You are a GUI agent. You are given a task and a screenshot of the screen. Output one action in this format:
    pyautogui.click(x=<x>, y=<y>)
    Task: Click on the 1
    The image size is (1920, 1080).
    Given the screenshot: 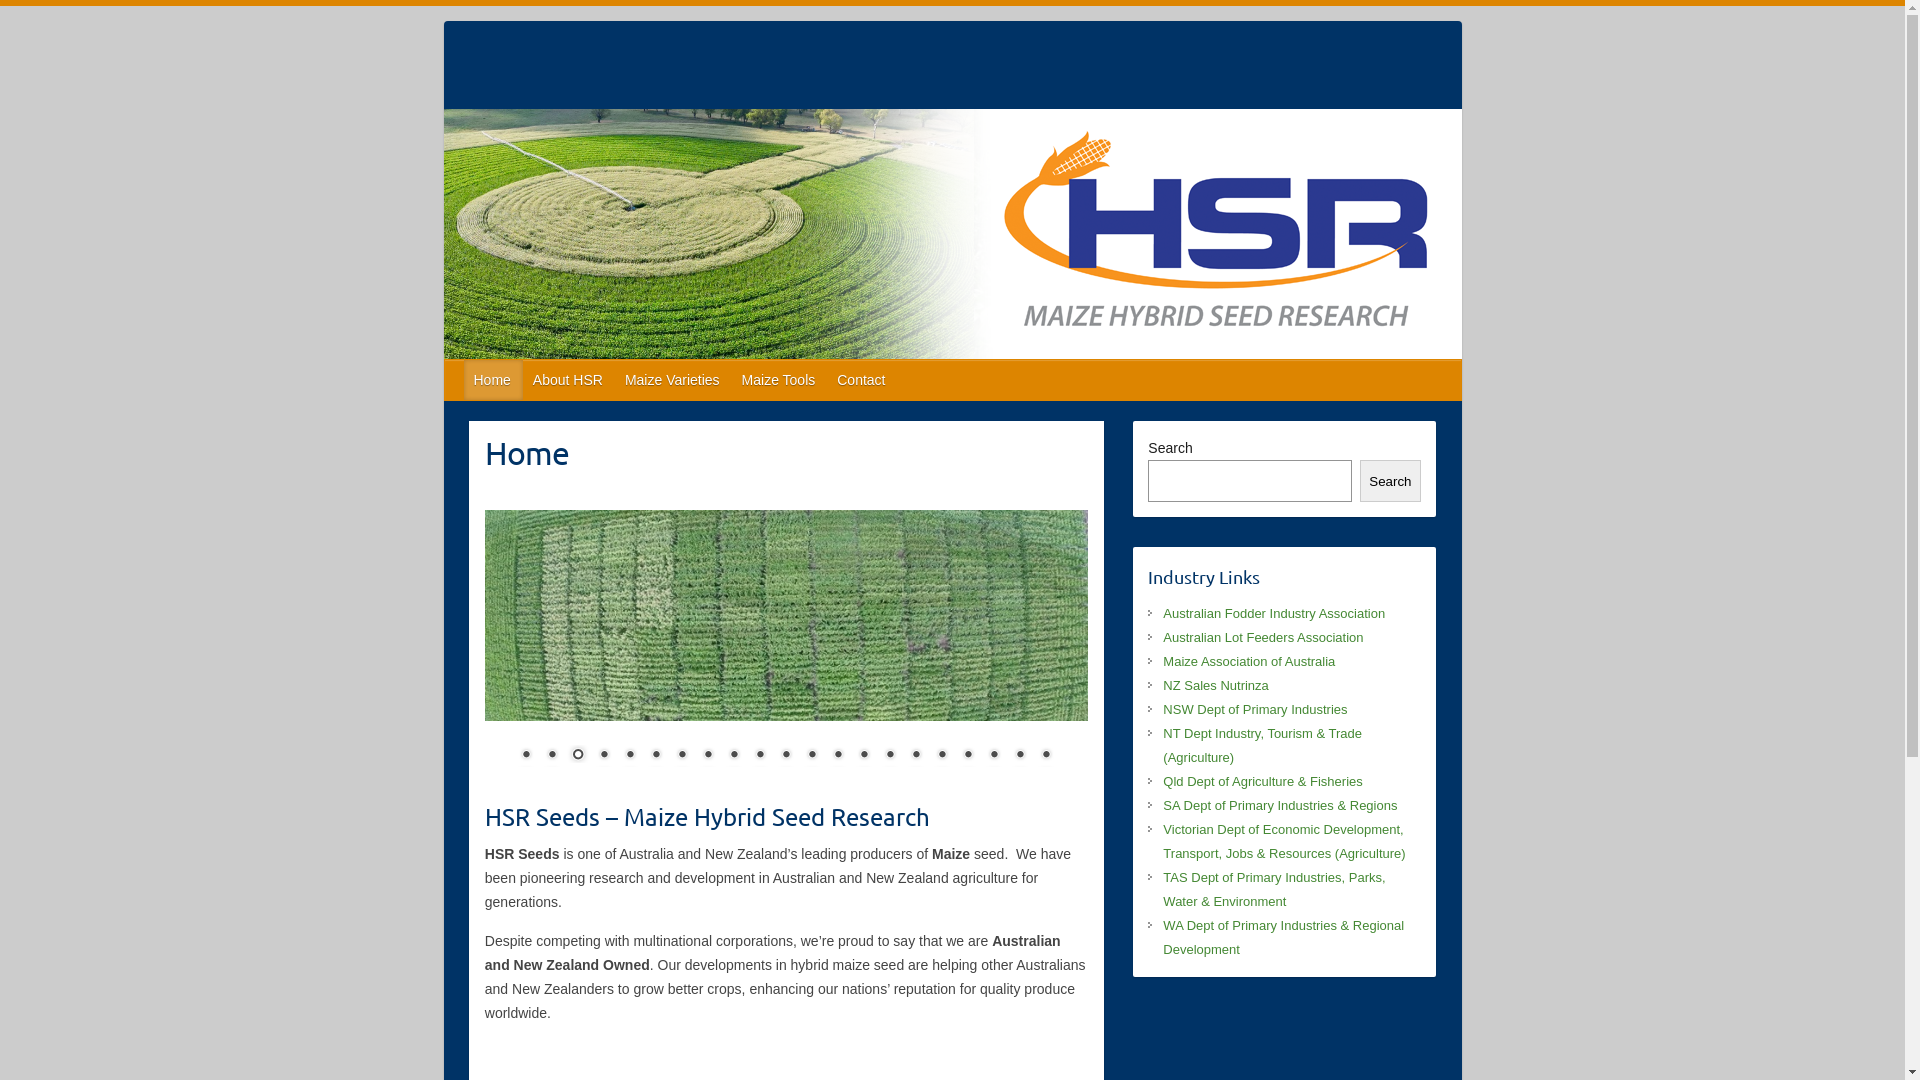 What is the action you would take?
    pyautogui.click(x=526, y=756)
    